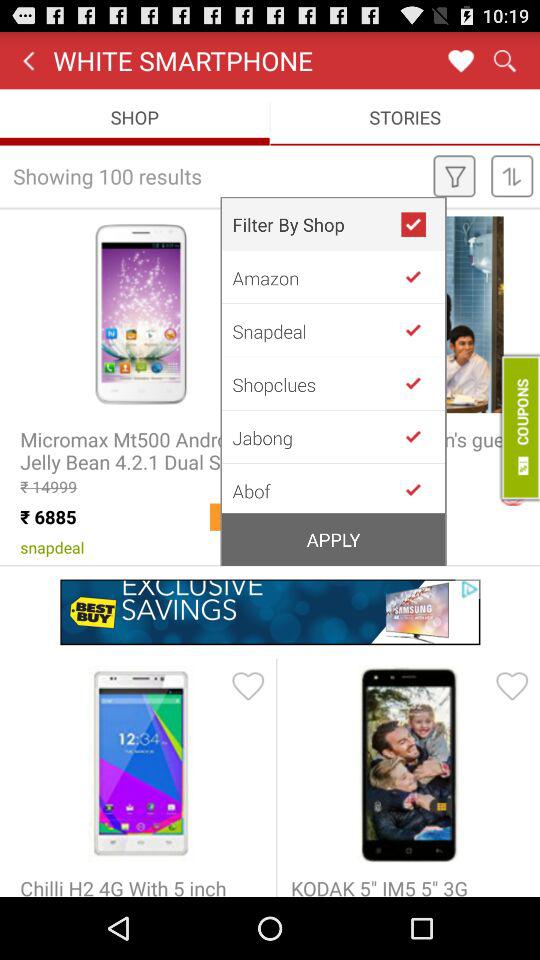  Describe the element at coordinates (421, 276) in the screenshot. I see `toggle to include or exclude the shop from the current search results` at that location.